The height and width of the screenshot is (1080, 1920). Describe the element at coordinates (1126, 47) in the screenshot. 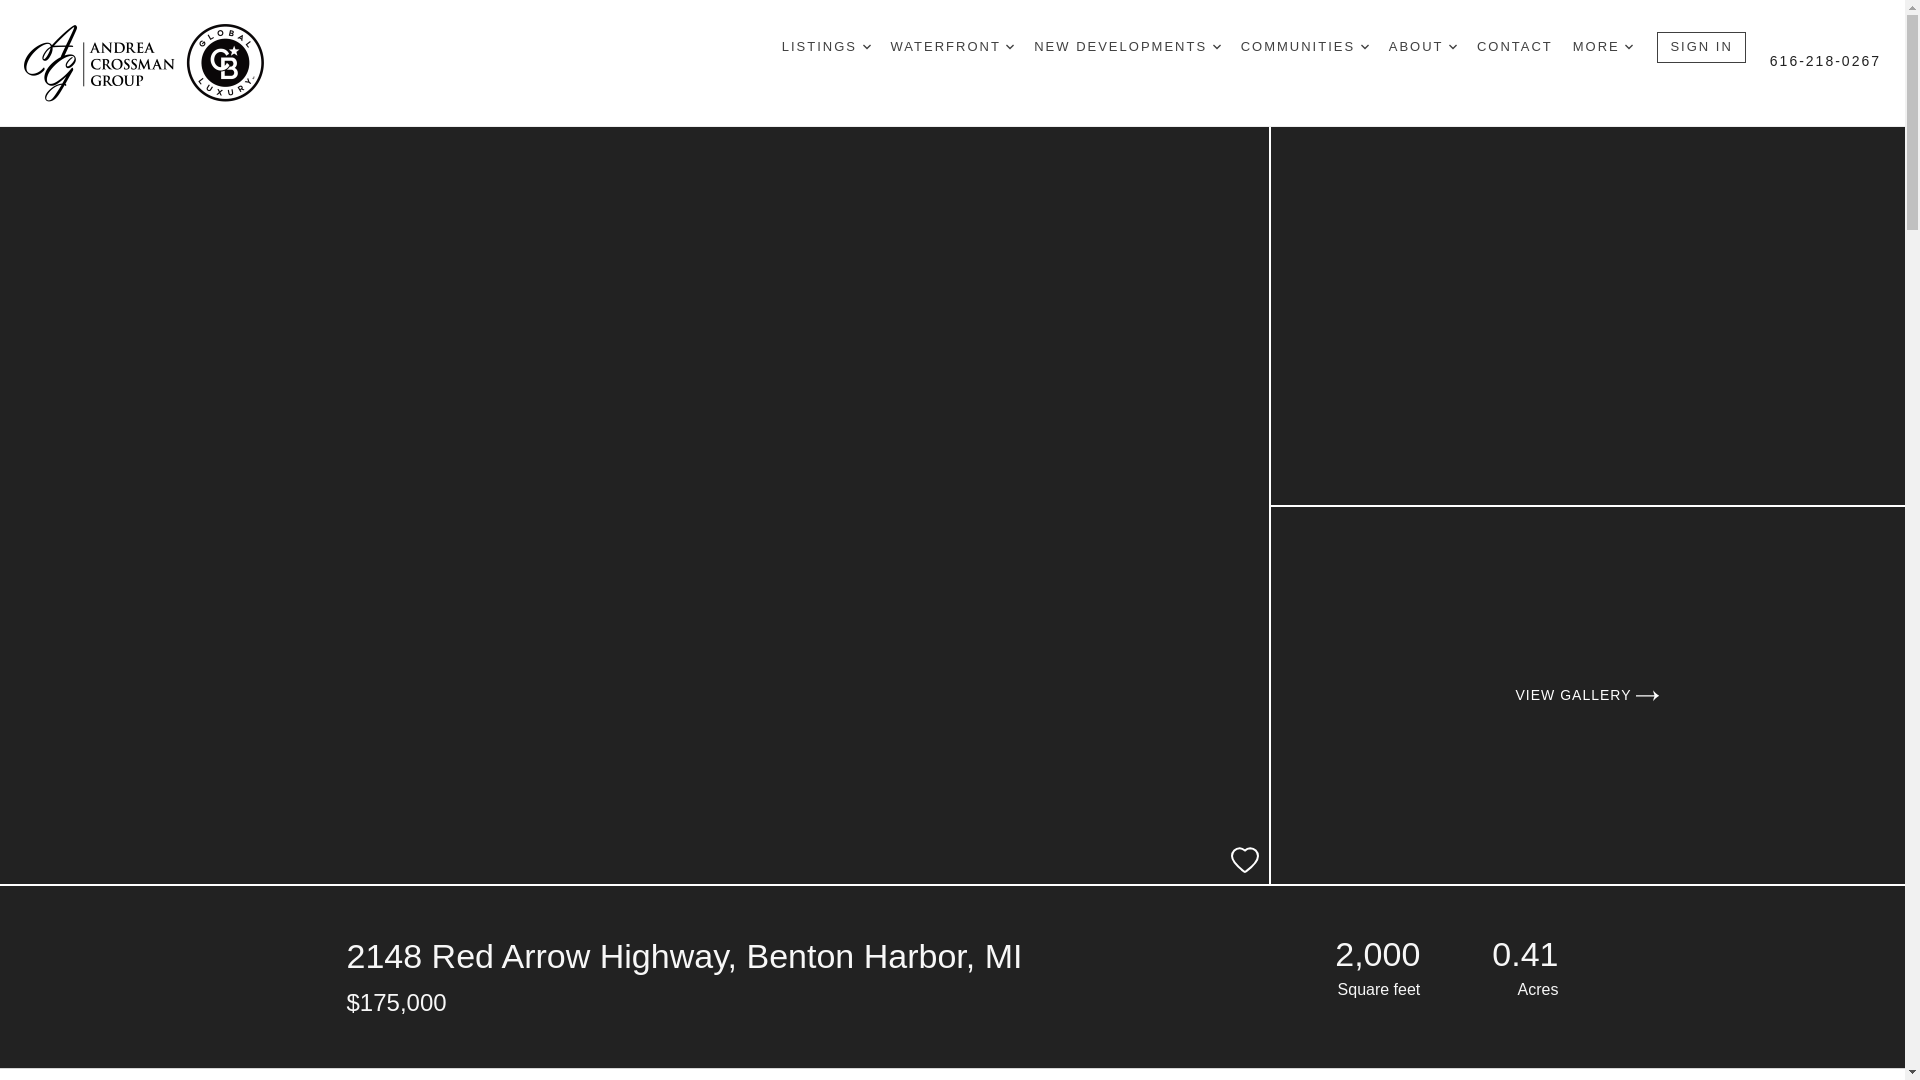

I see `NEW DEVELOPMENTS DROPDOWN ARROW` at that location.